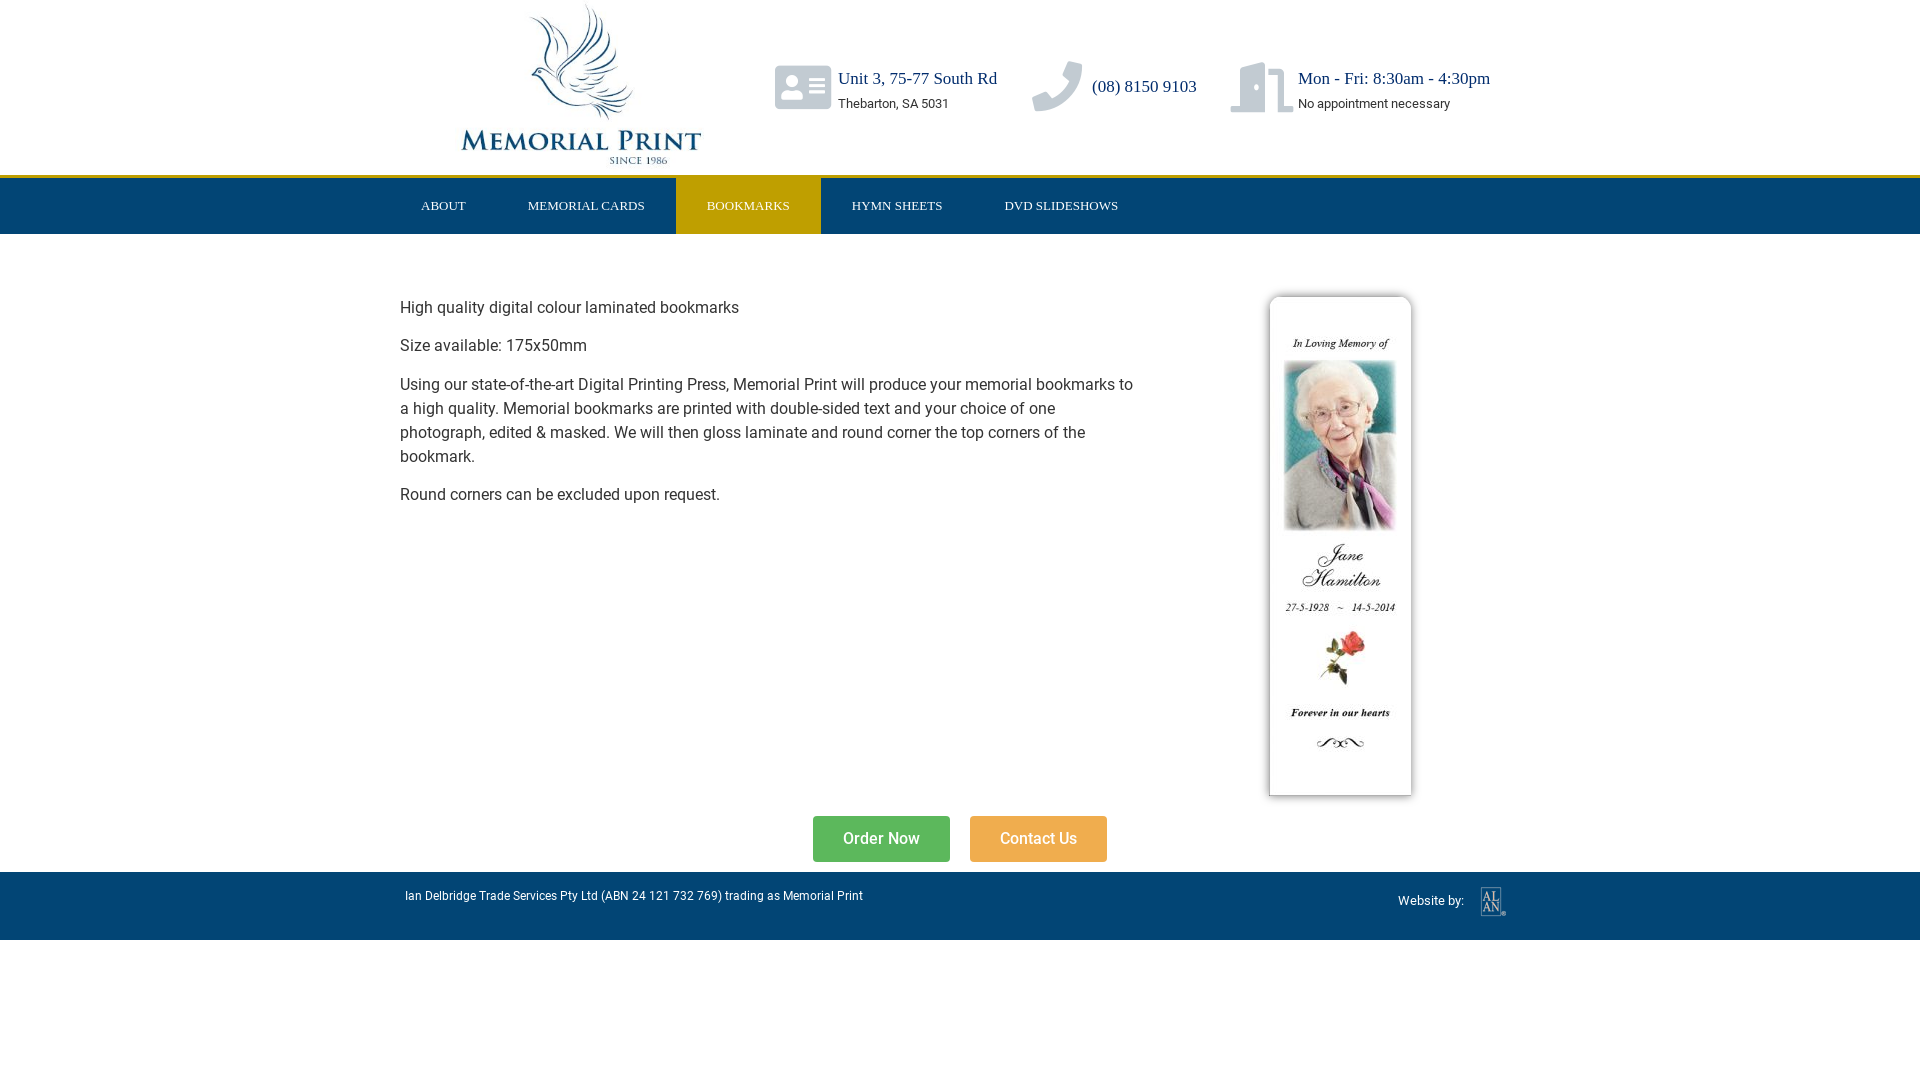  What do you see at coordinates (586, 206) in the screenshot?
I see `MEMORIAL CARDS` at bounding box center [586, 206].